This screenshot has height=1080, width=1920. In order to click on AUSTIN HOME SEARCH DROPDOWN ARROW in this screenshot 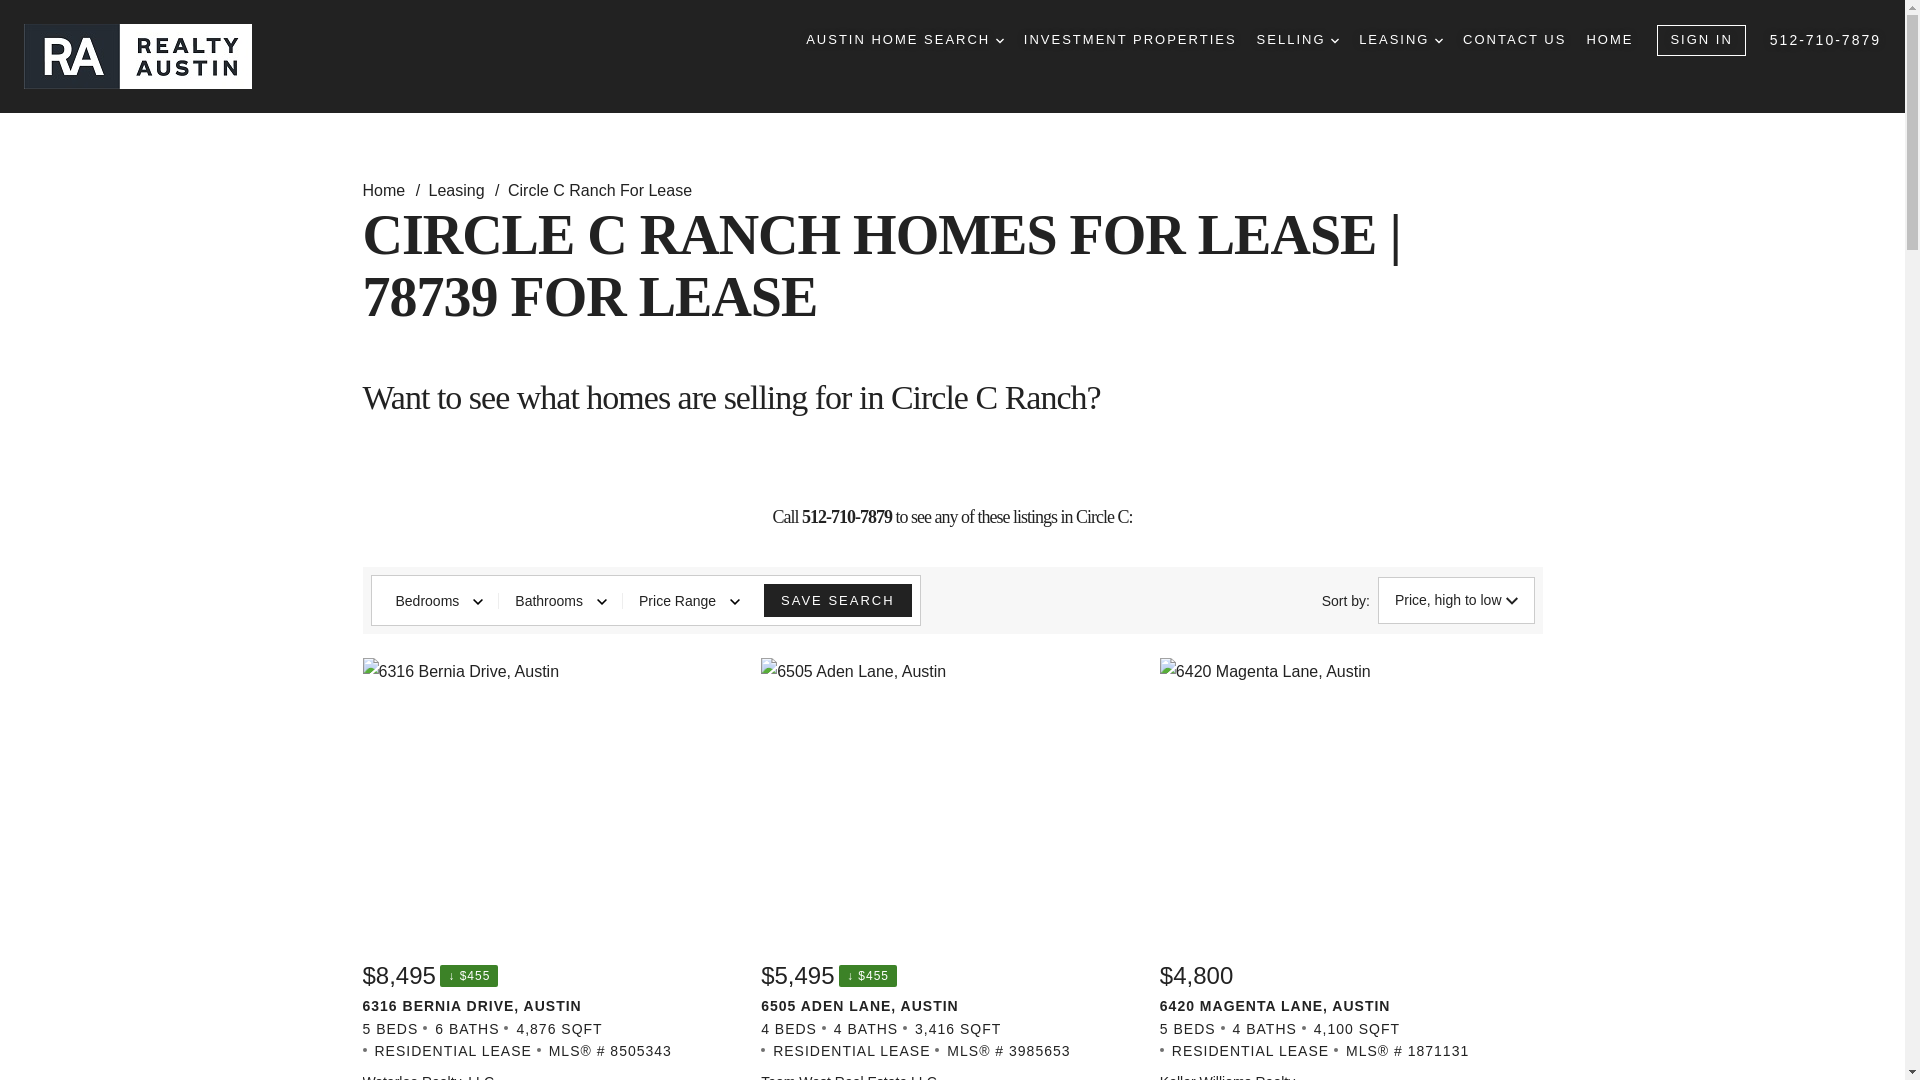, I will do `click(905, 40)`.